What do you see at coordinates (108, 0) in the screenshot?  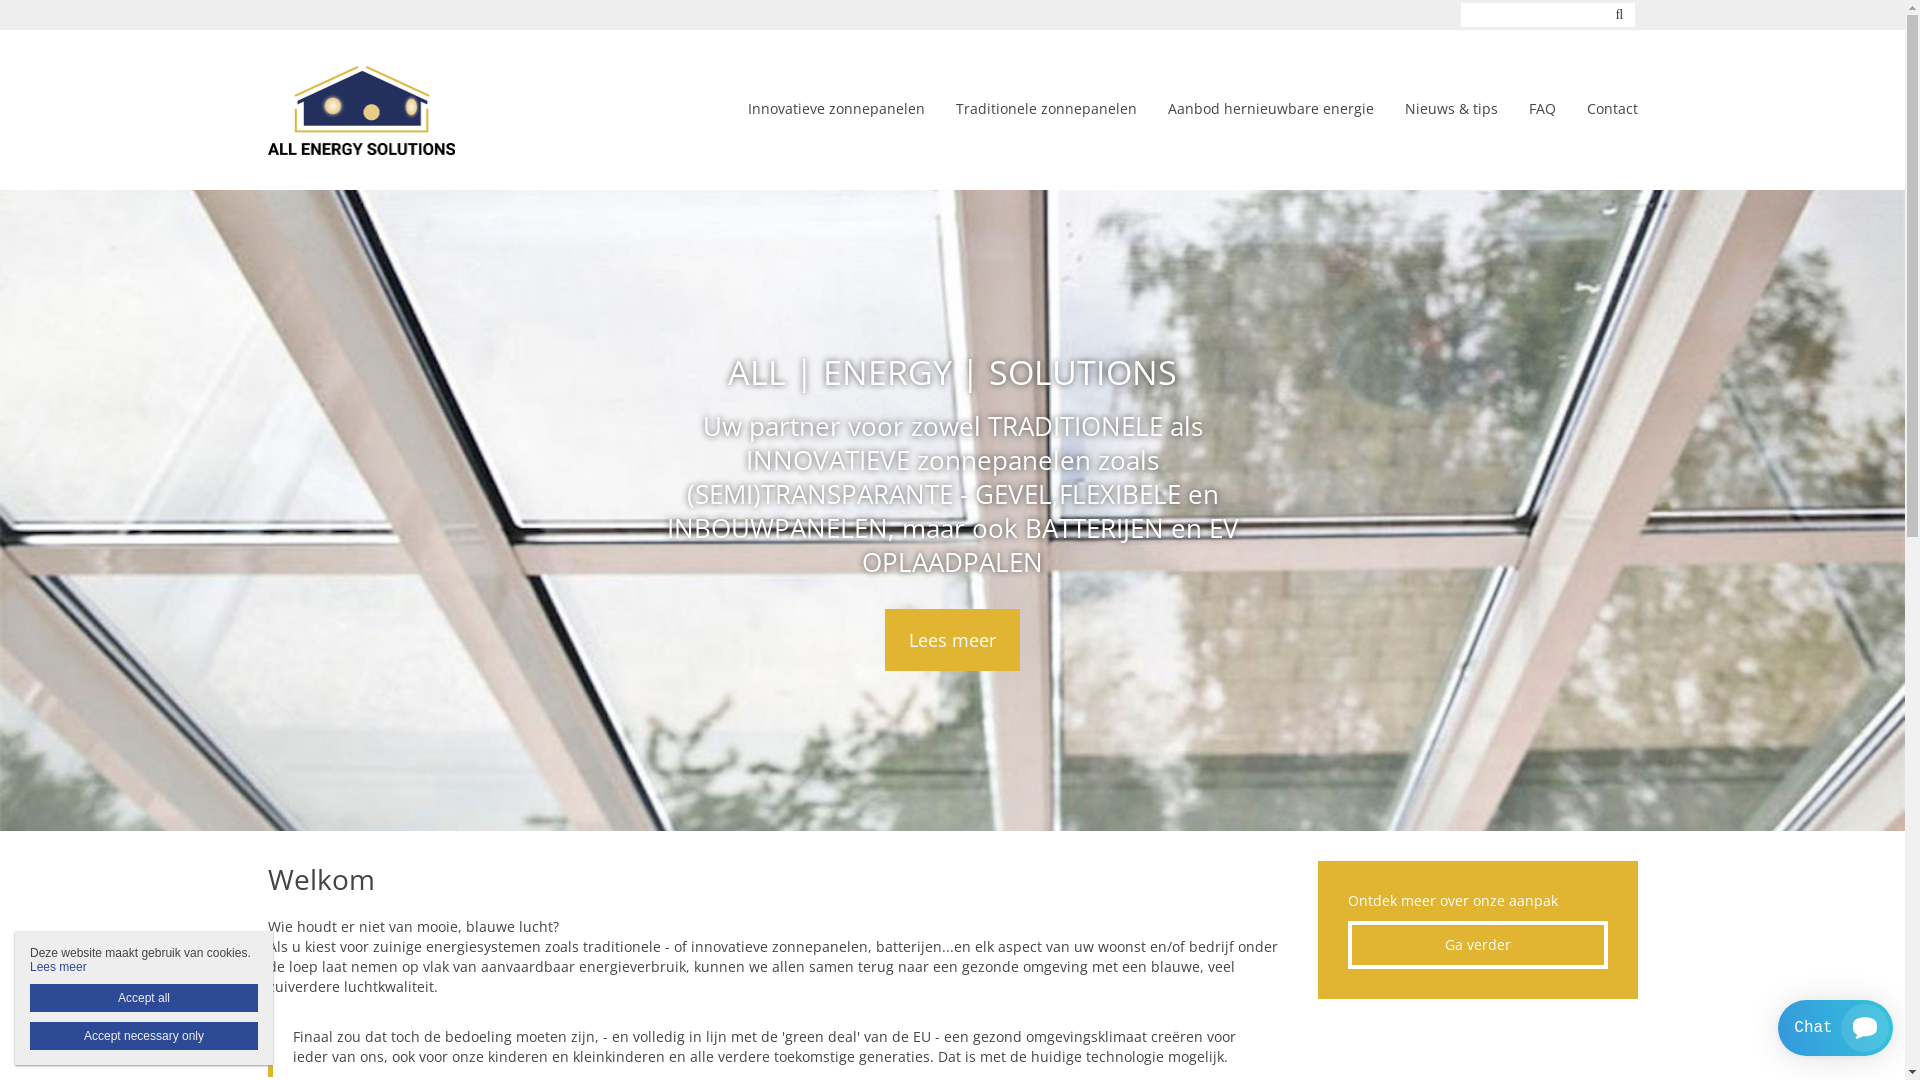 I see `Overslaan en naar de inhoud gaan` at bounding box center [108, 0].